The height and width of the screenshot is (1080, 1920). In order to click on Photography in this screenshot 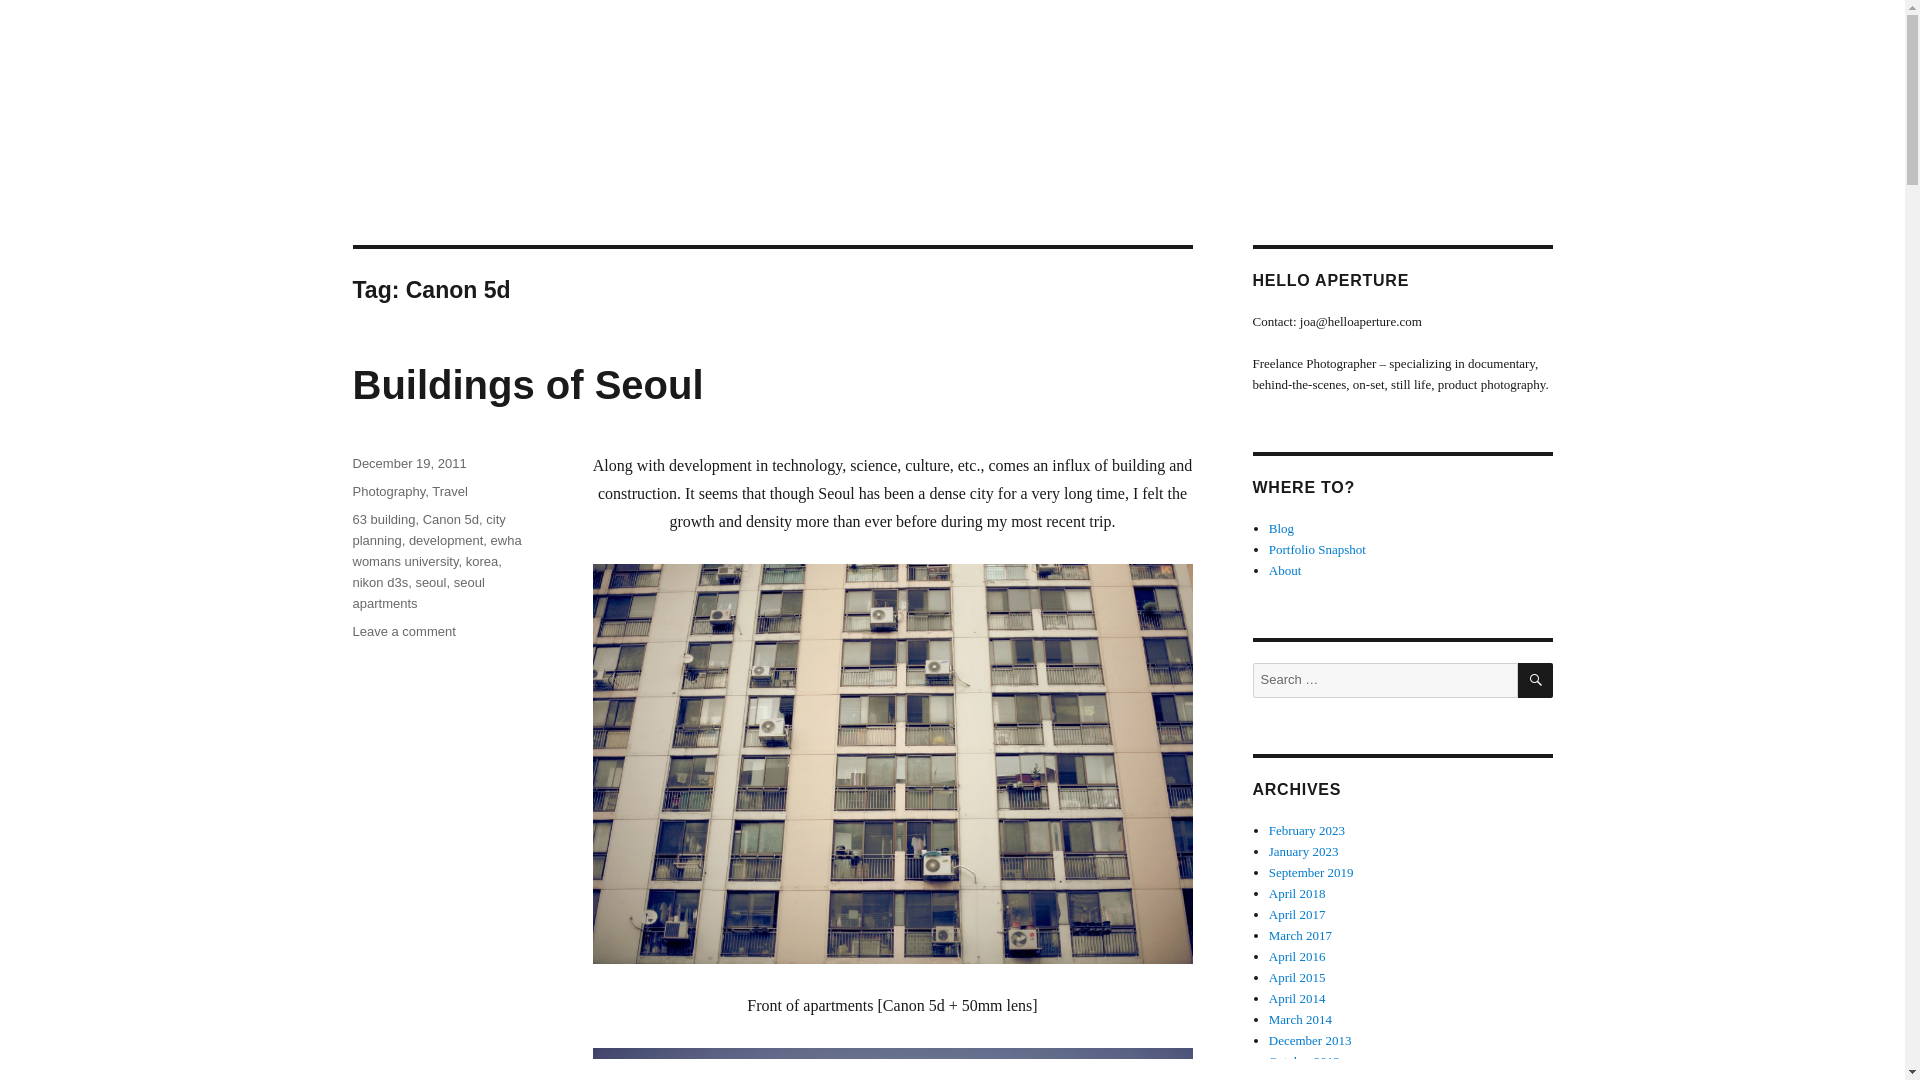, I will do `click(388, 490)`.